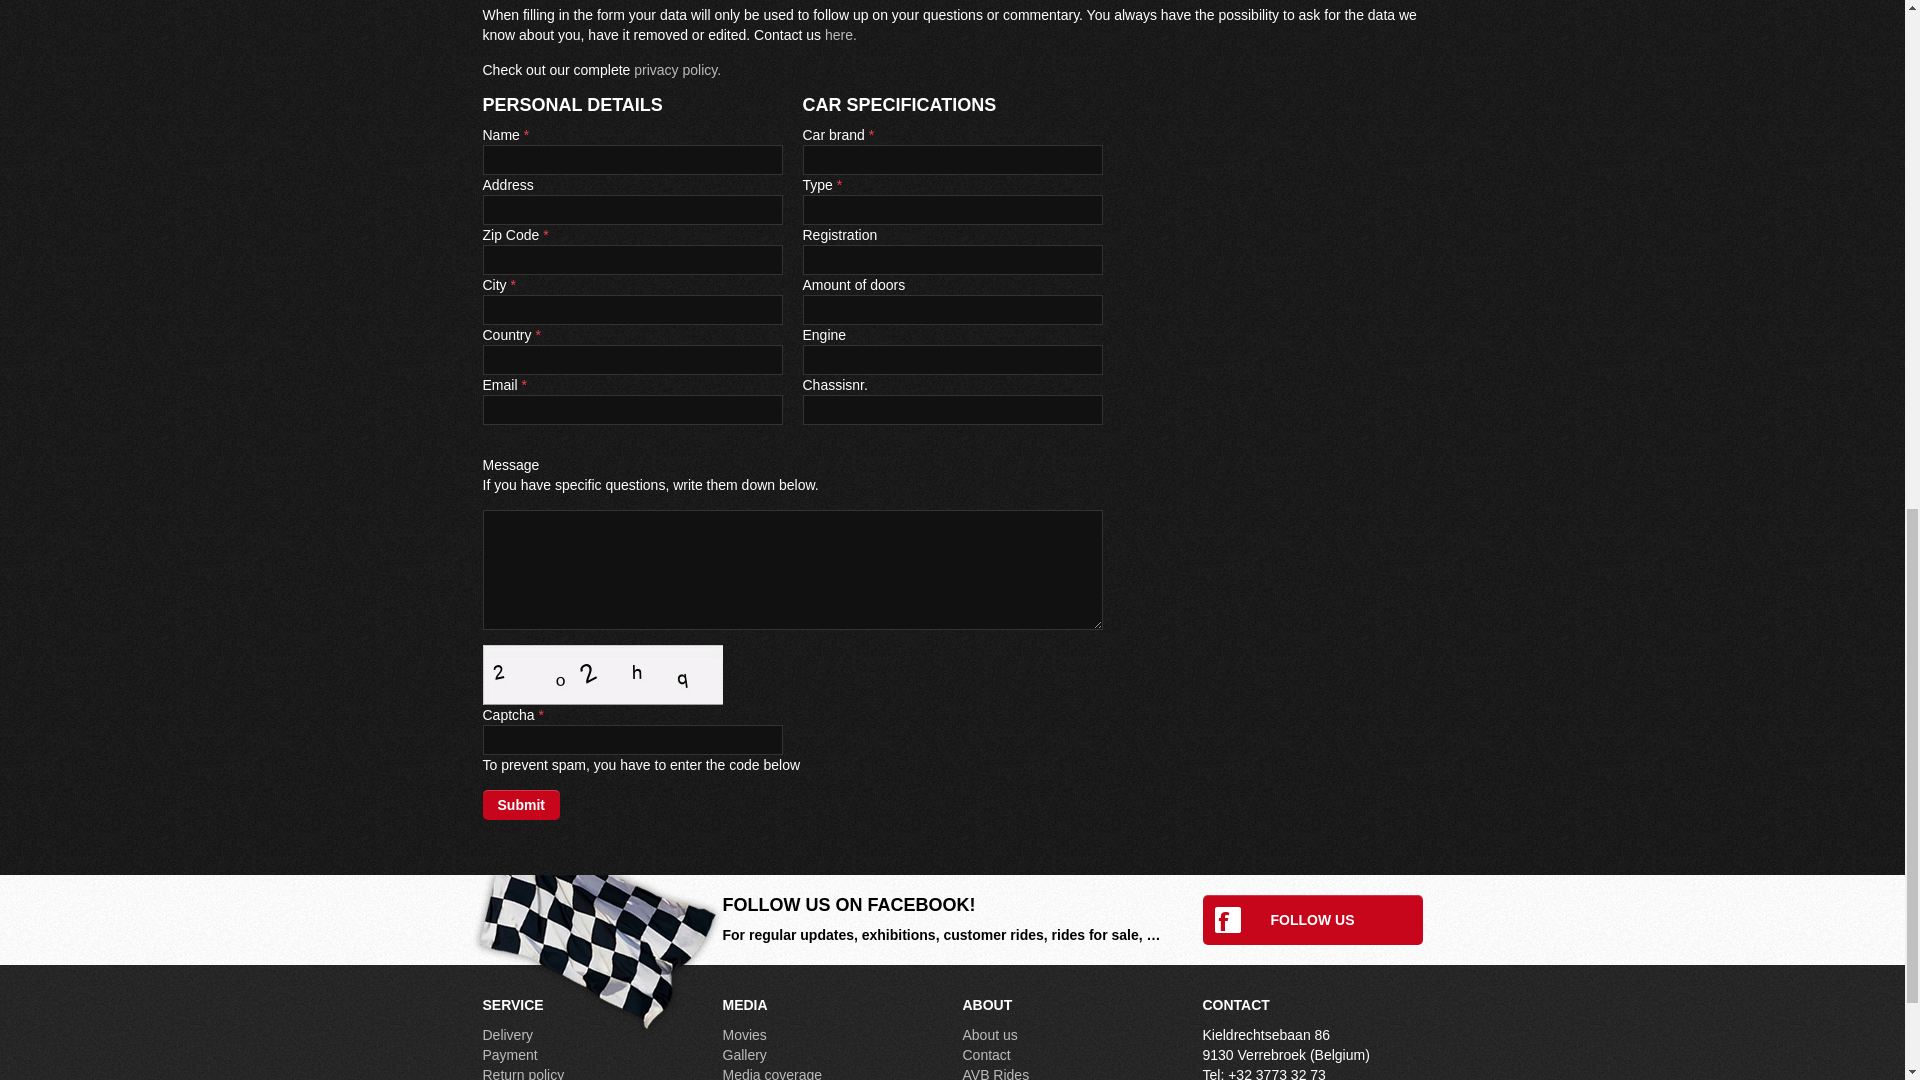 The height and width of the screenshot is (1080, 1920). I want to click on Submit, so click(520, 804).